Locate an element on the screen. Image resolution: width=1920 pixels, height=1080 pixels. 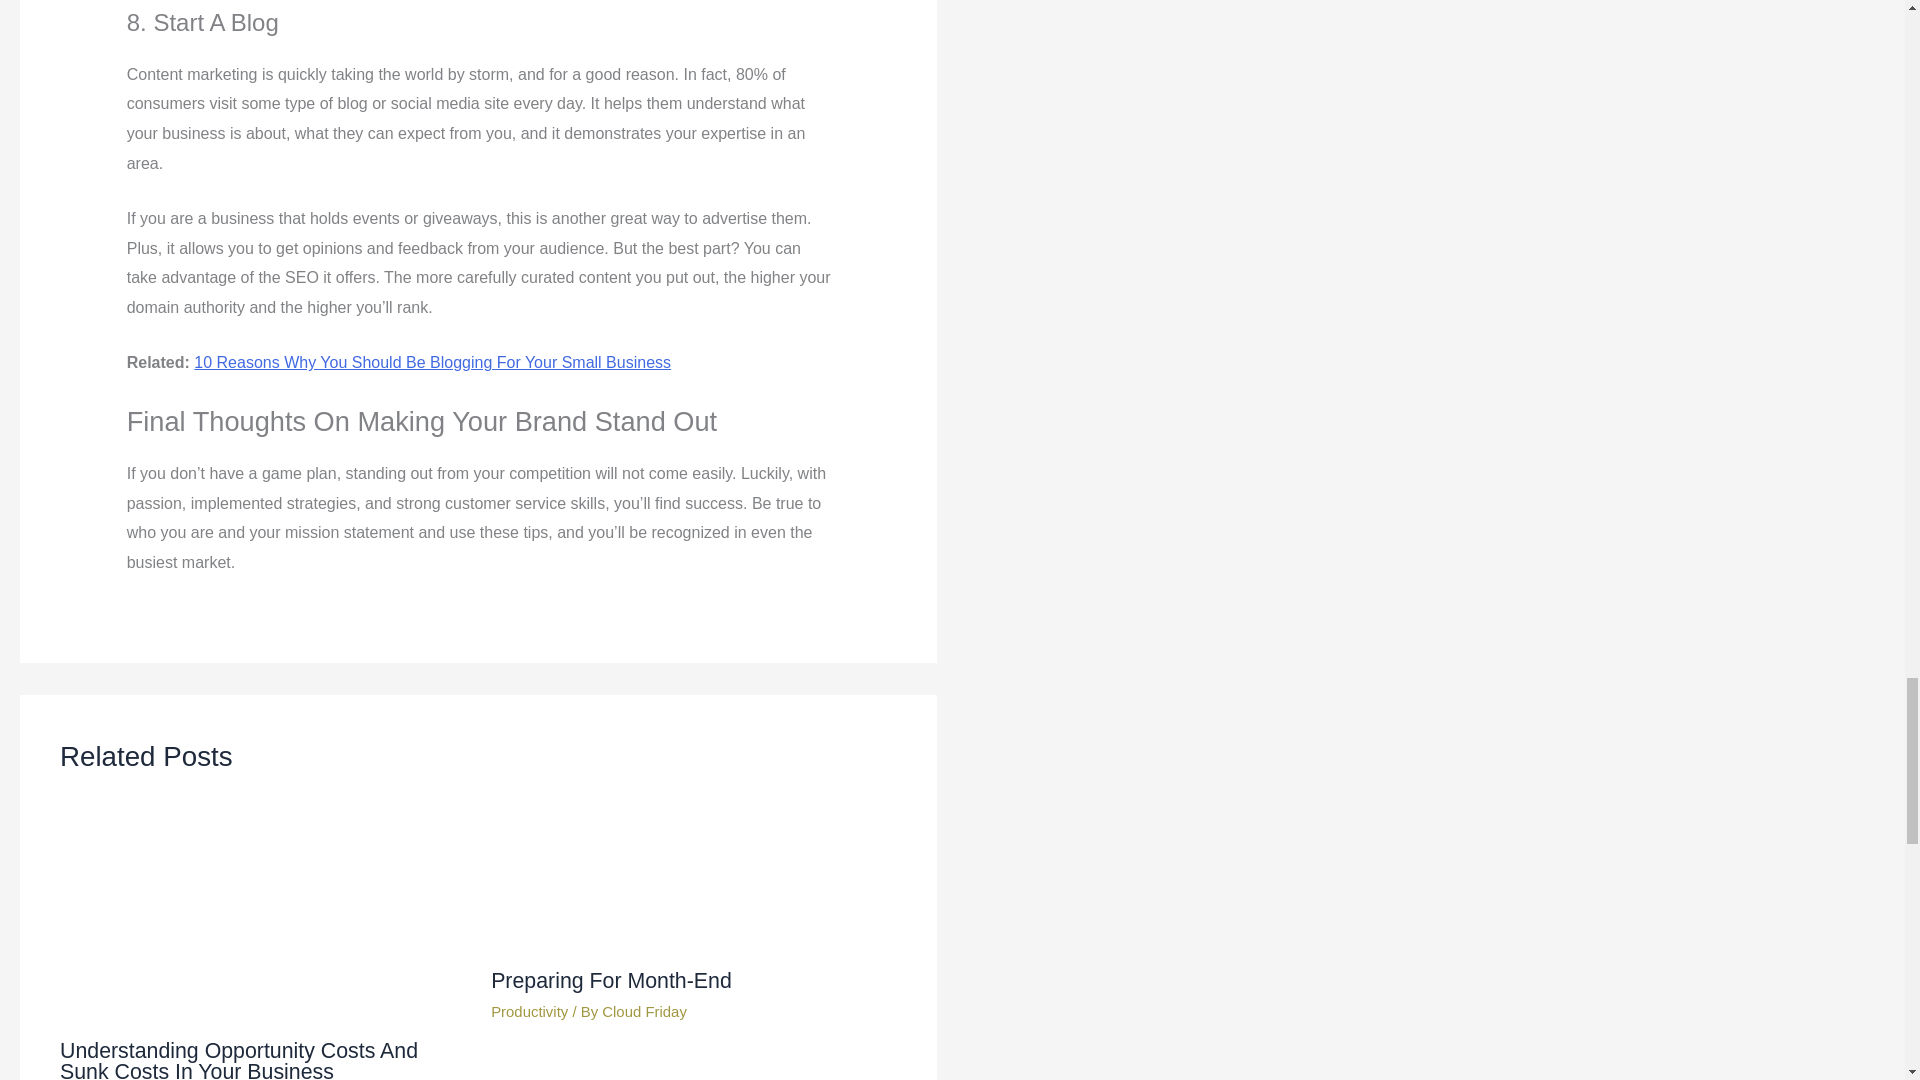
Productivity is located at coordinates (530, 1011).